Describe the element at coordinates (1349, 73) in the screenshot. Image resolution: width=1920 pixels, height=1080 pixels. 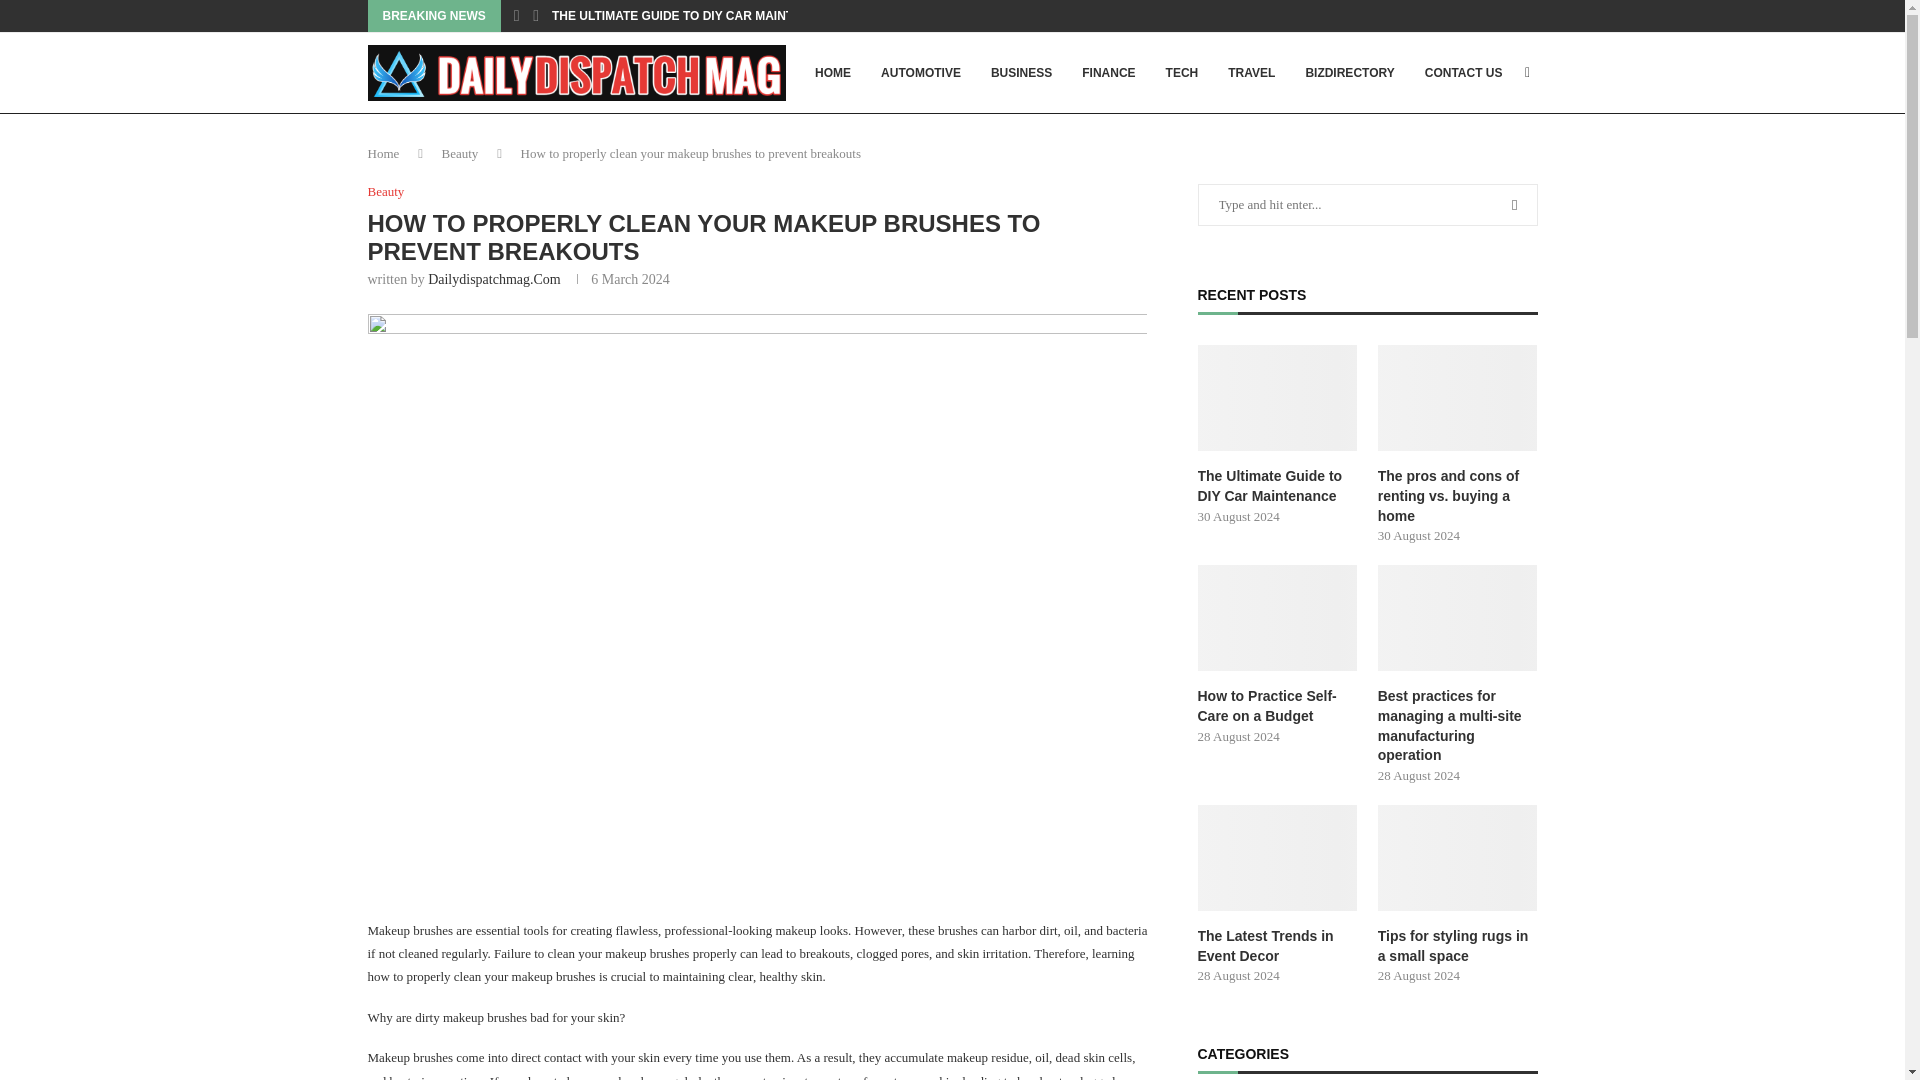
I see `BIZDIRECTORY` at that location.